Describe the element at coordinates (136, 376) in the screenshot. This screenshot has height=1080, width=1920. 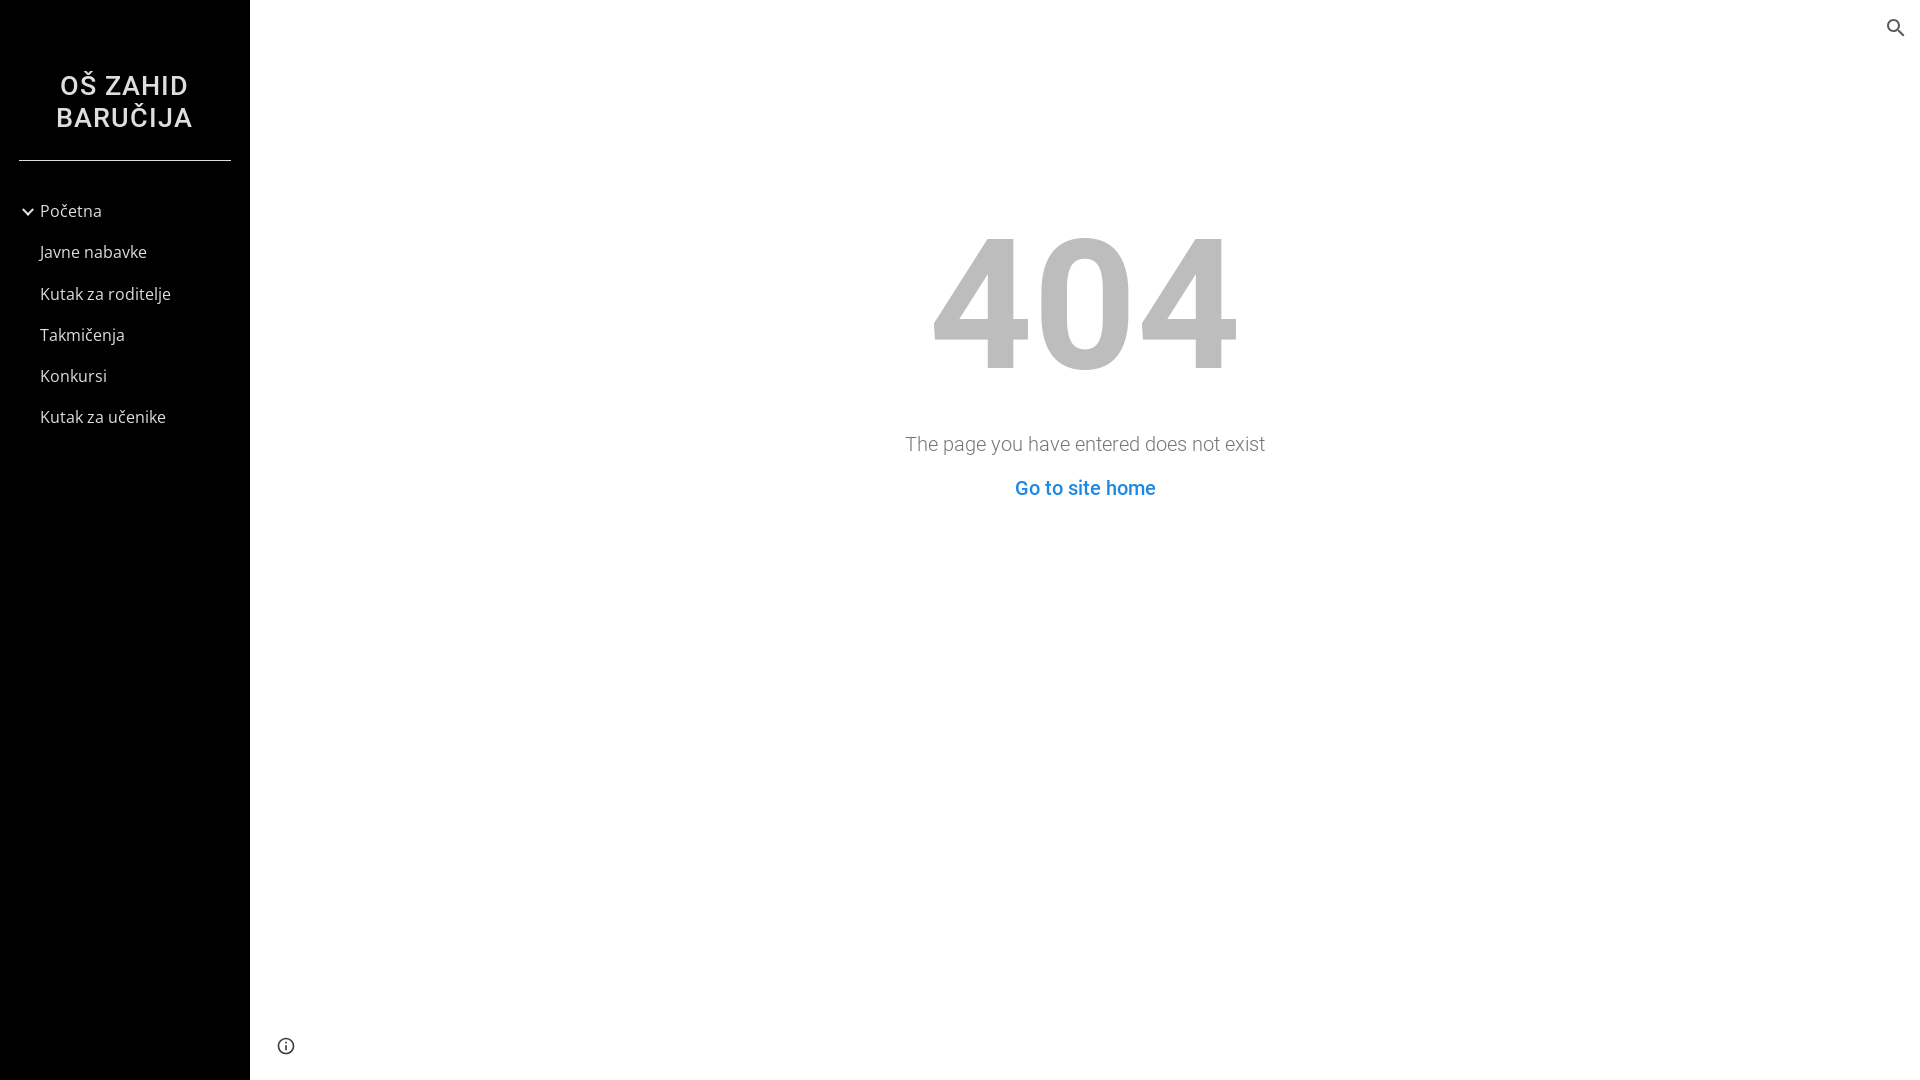
I see `Konkursi` at that location.